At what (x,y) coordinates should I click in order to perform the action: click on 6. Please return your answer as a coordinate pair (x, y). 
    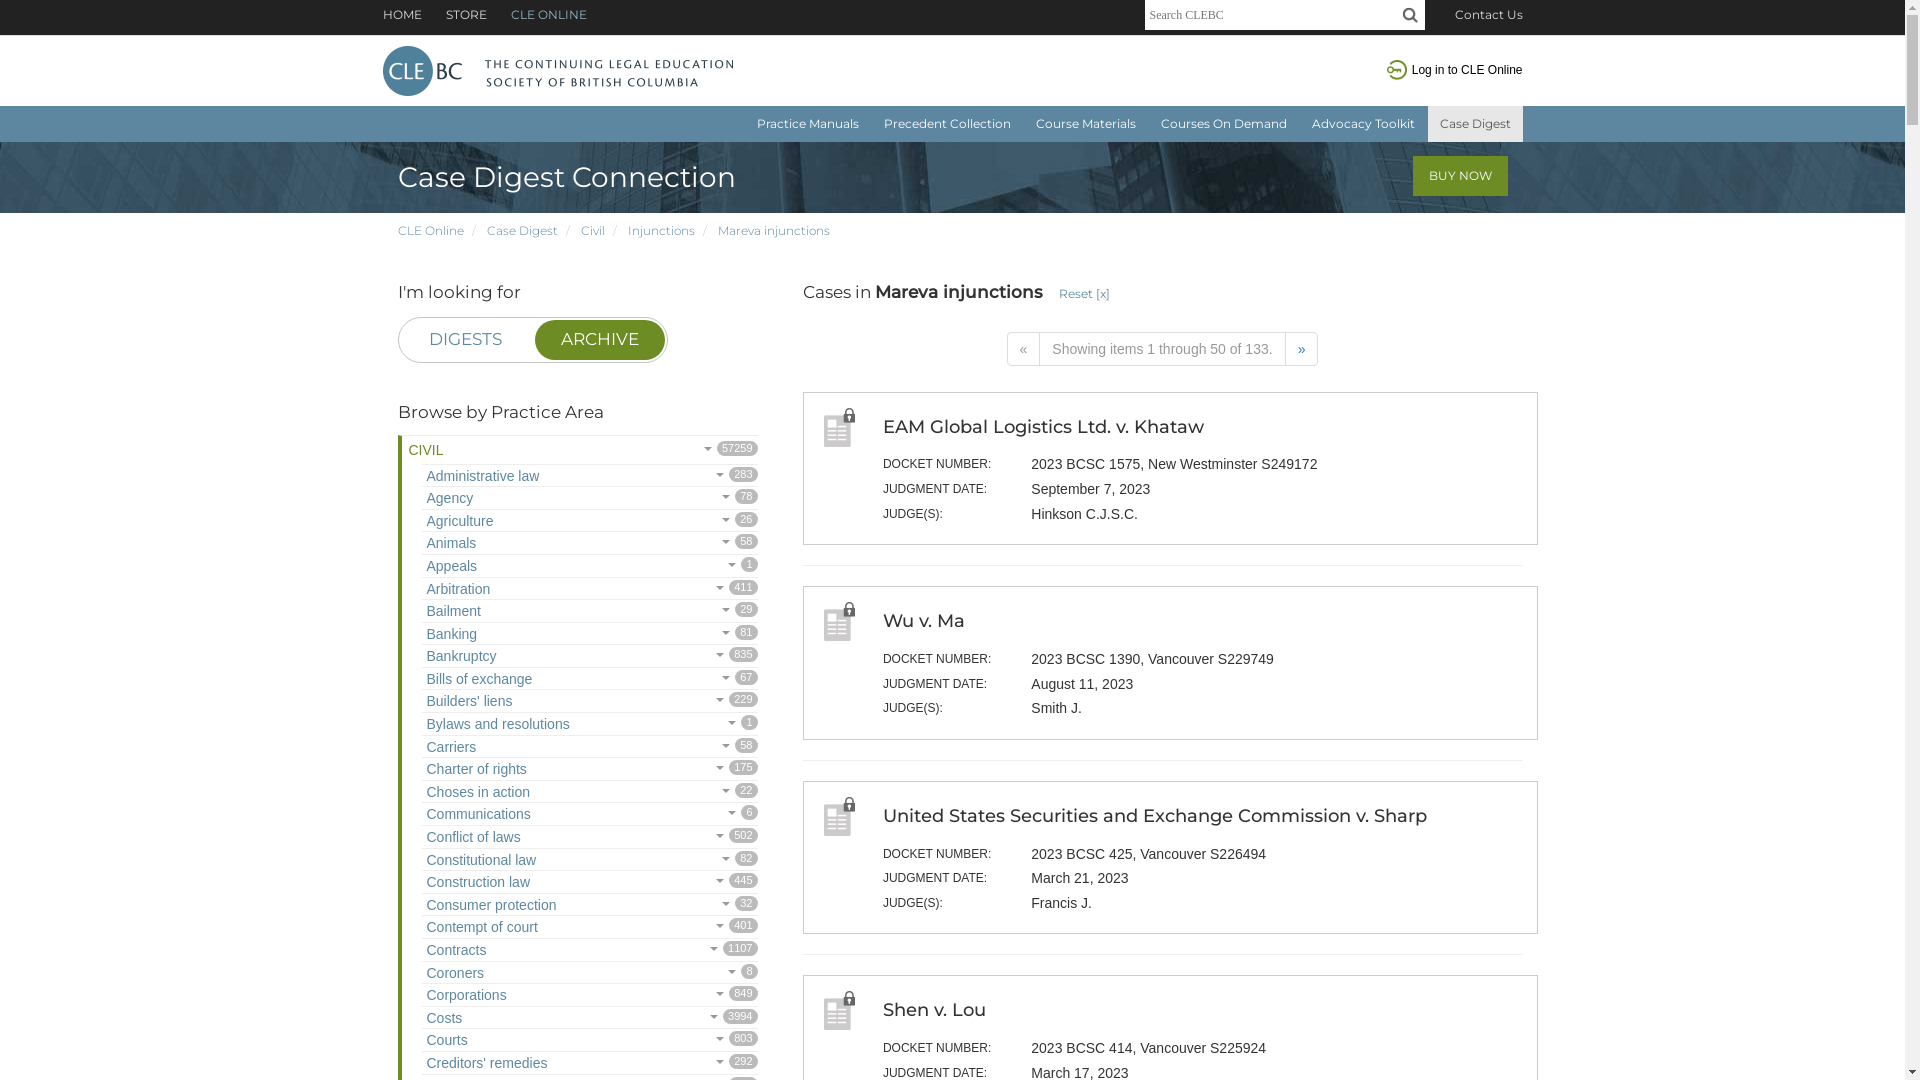
    Looking at the image, I should click on (534, 816).